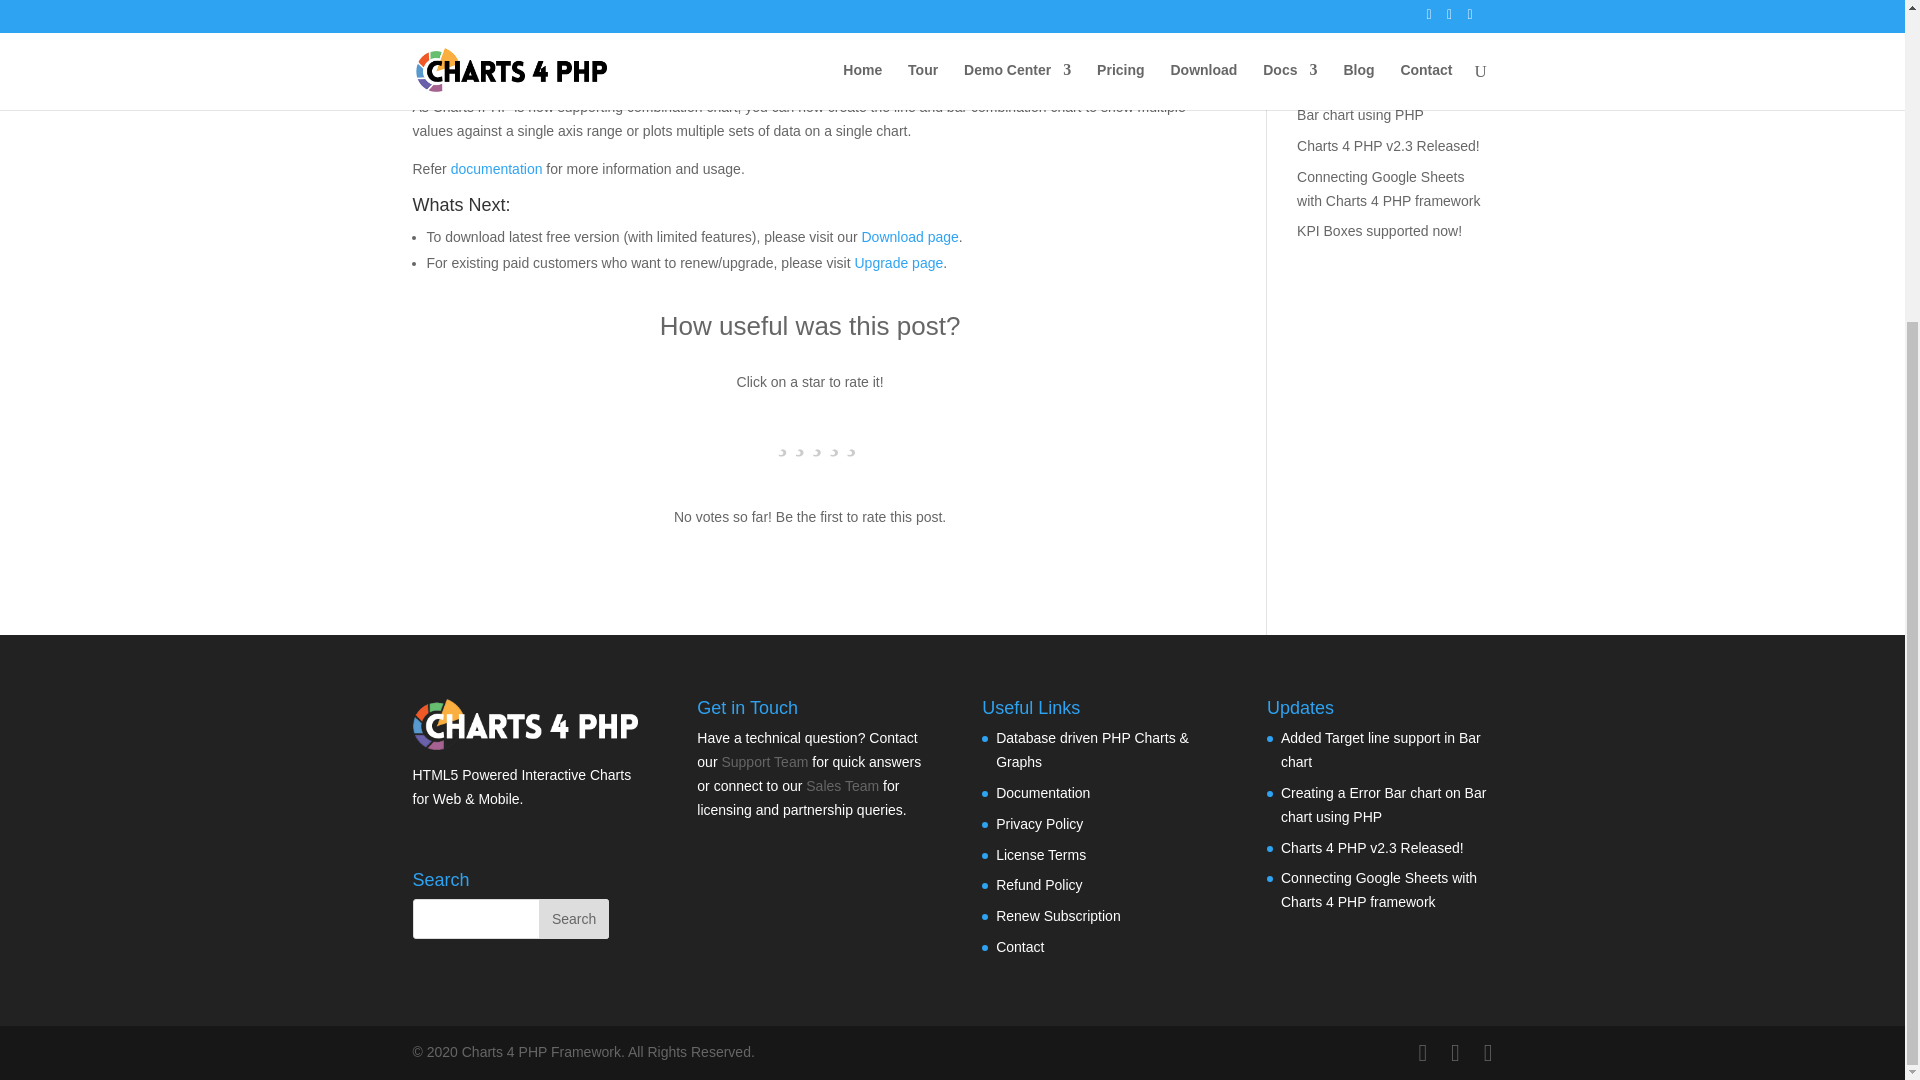 This screenshot has width=1920, height=1080. Describe the element at coordinates (764, 762) in the screenshot. I see `Support Team` at that location.